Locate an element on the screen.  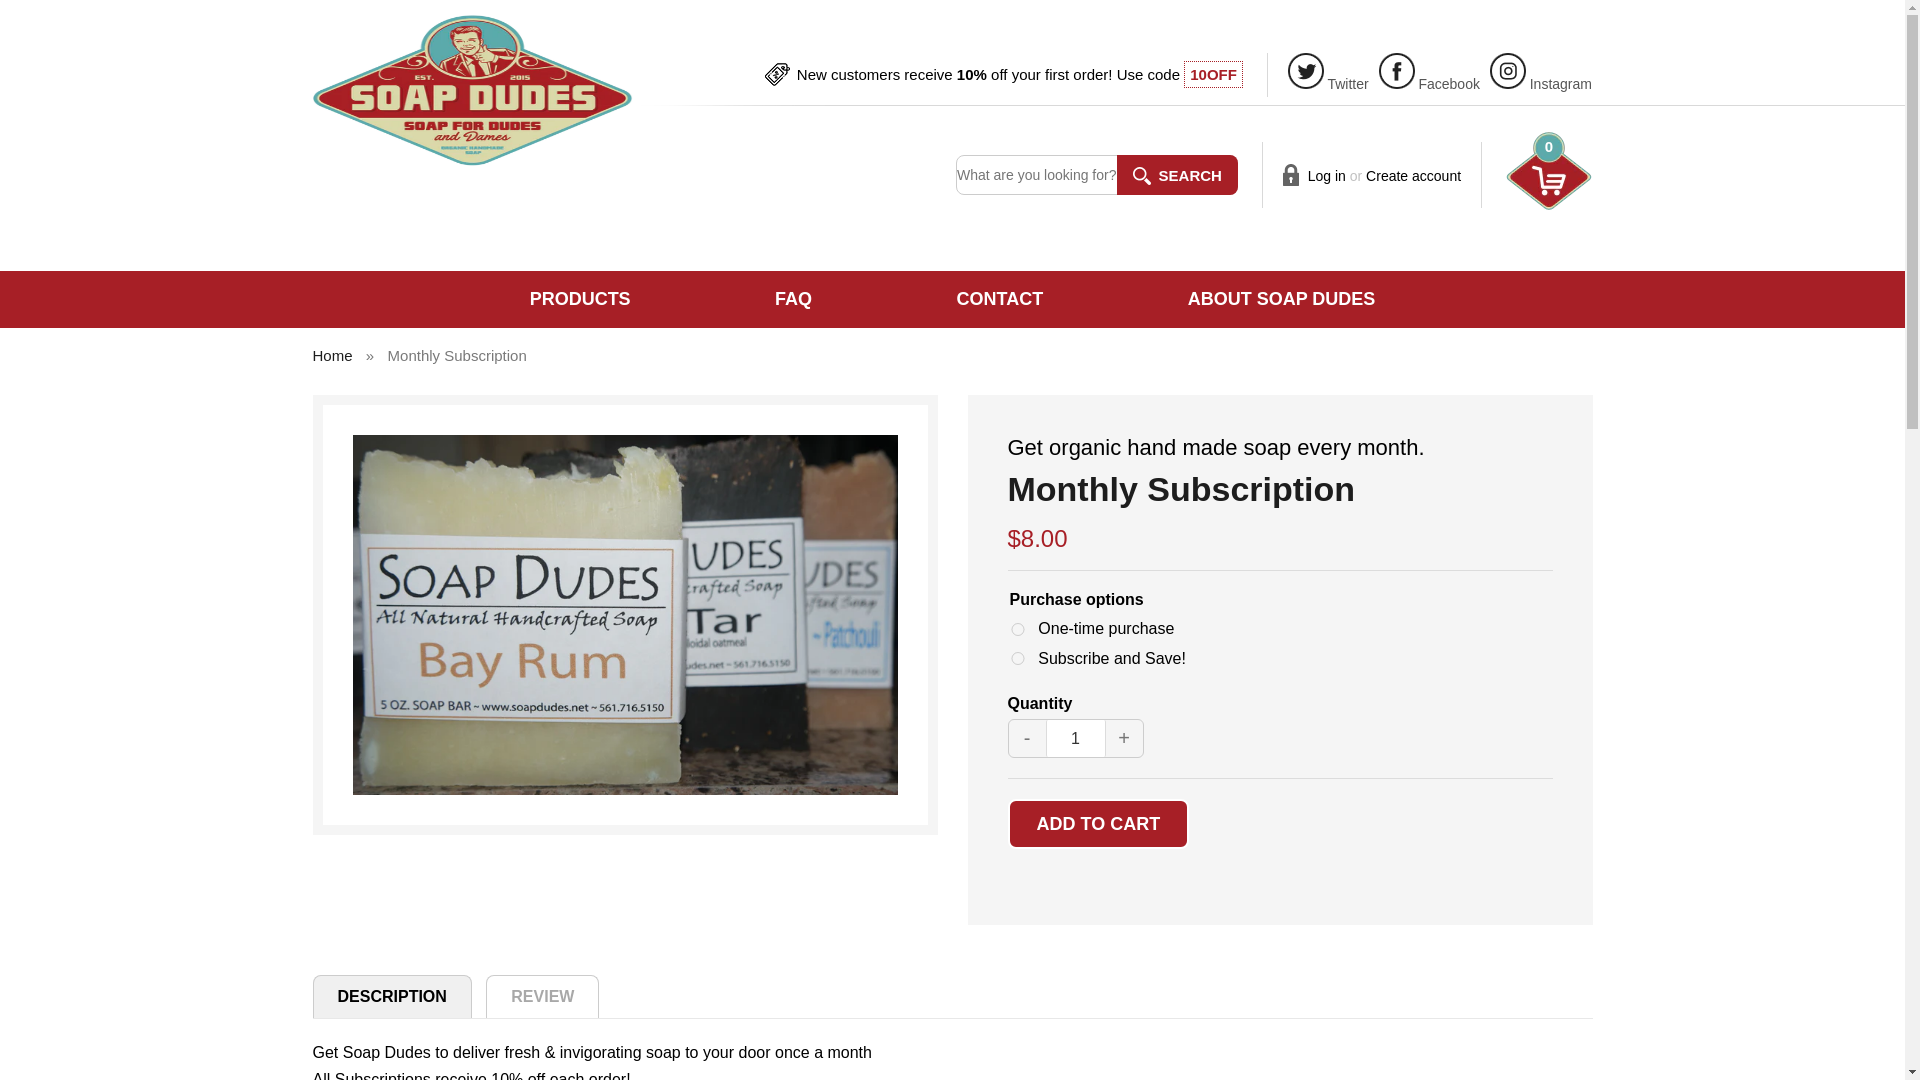
Soap Dudes on Facebook is located at coordinates (1429, 83).